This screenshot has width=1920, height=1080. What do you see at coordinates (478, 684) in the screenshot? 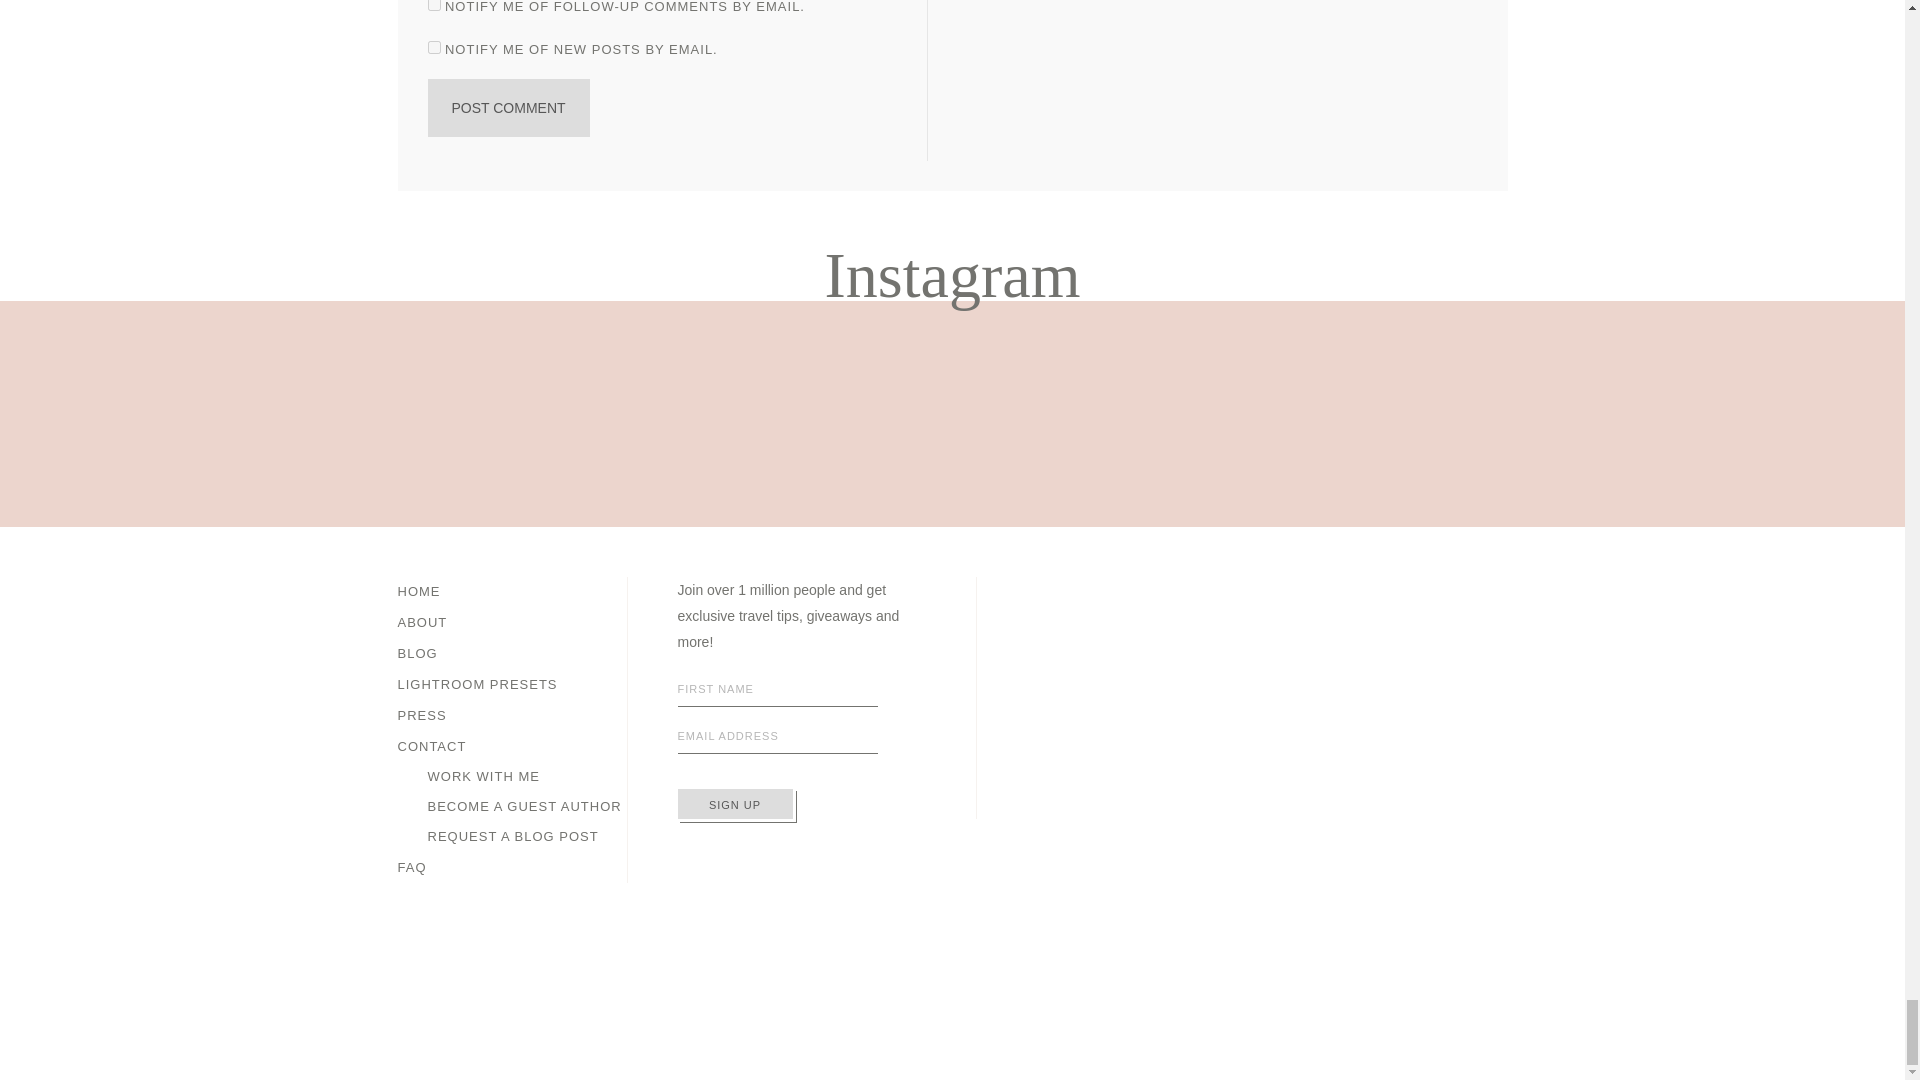
I see `LIGHTROOM PRESETS` at bounding box center [478, 684].